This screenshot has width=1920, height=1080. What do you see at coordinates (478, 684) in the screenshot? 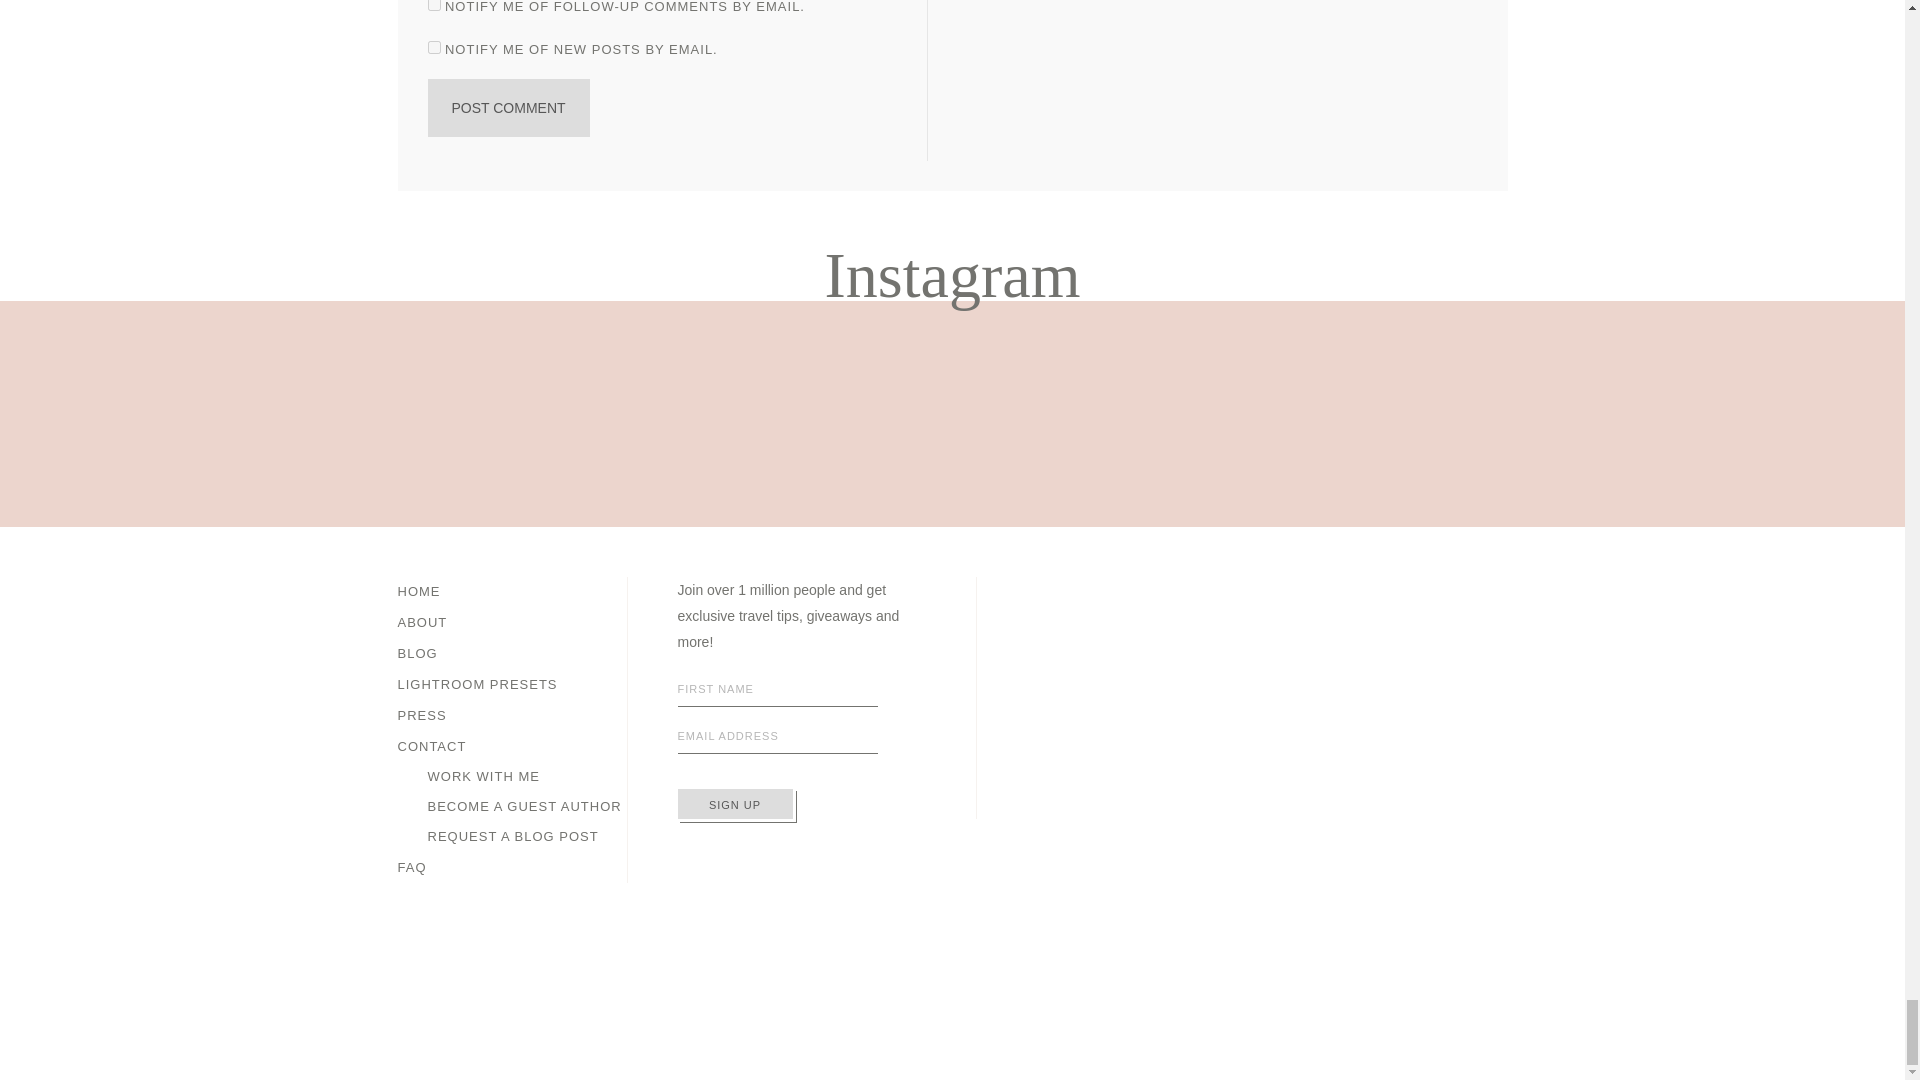
I see `LIGHTROOM PRESETS` at bounding box center [478, 684].